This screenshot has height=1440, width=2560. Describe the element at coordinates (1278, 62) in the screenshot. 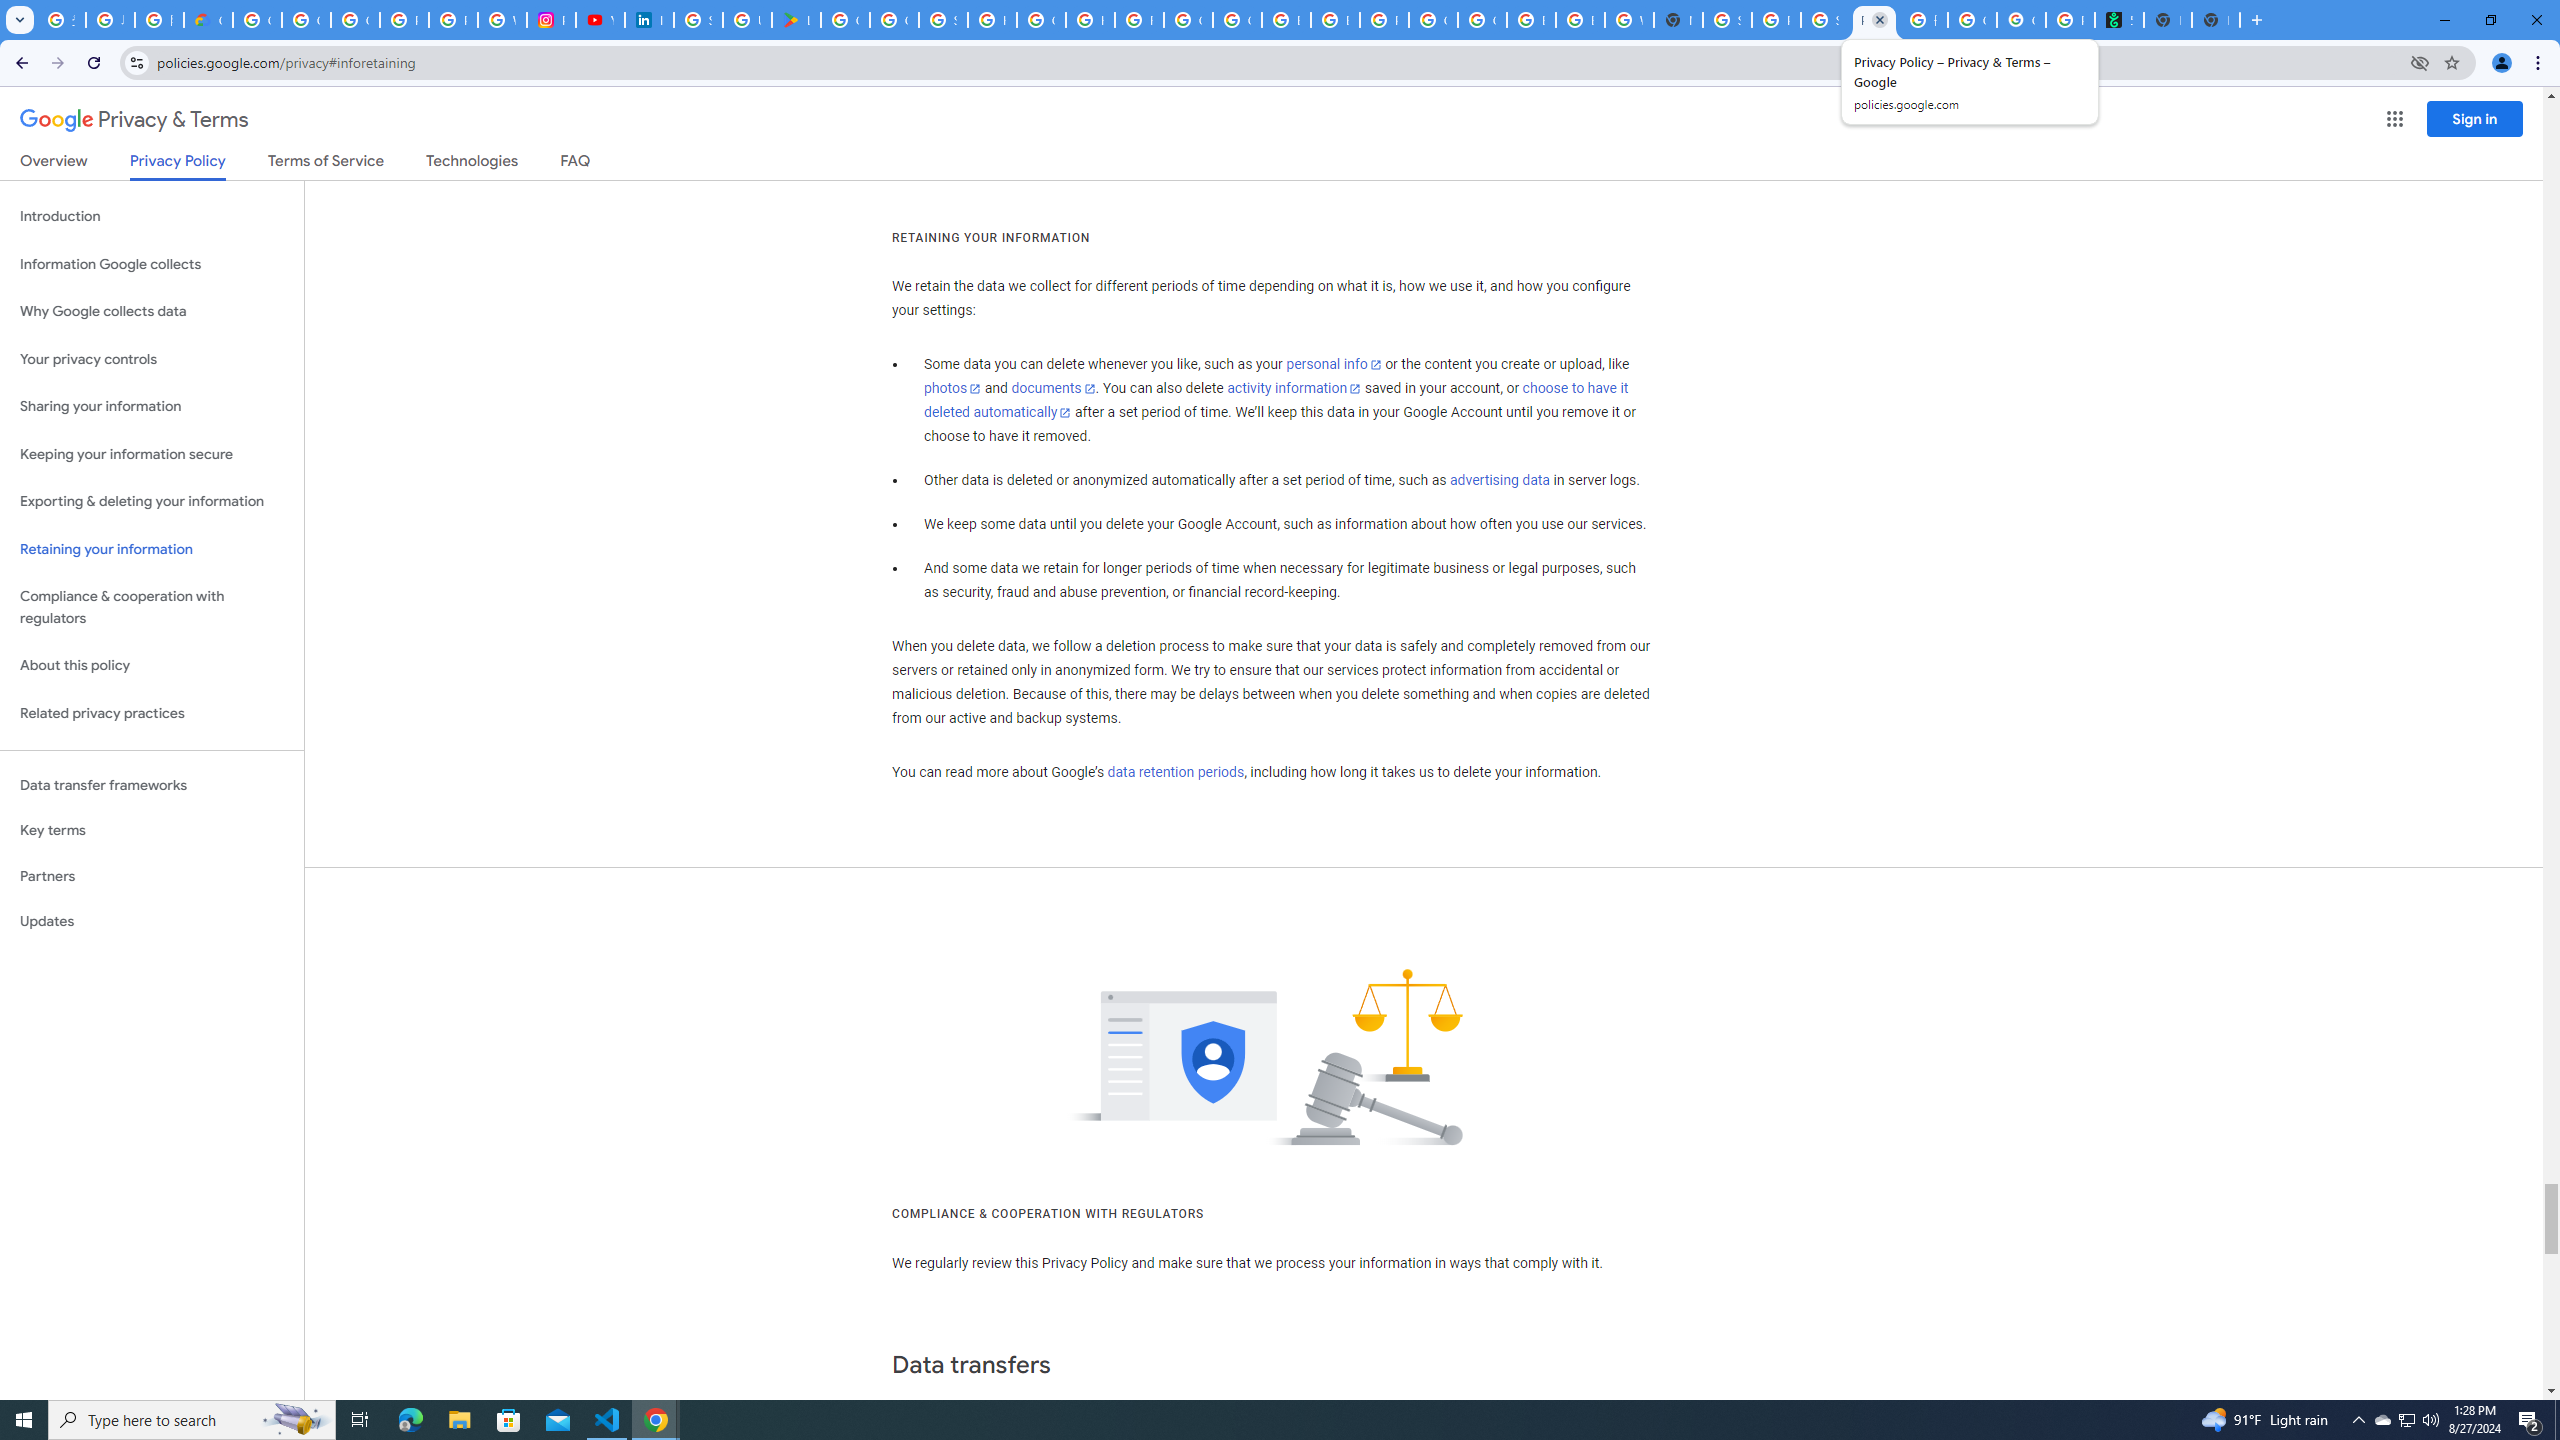

I see `Address and search bar` at that location.